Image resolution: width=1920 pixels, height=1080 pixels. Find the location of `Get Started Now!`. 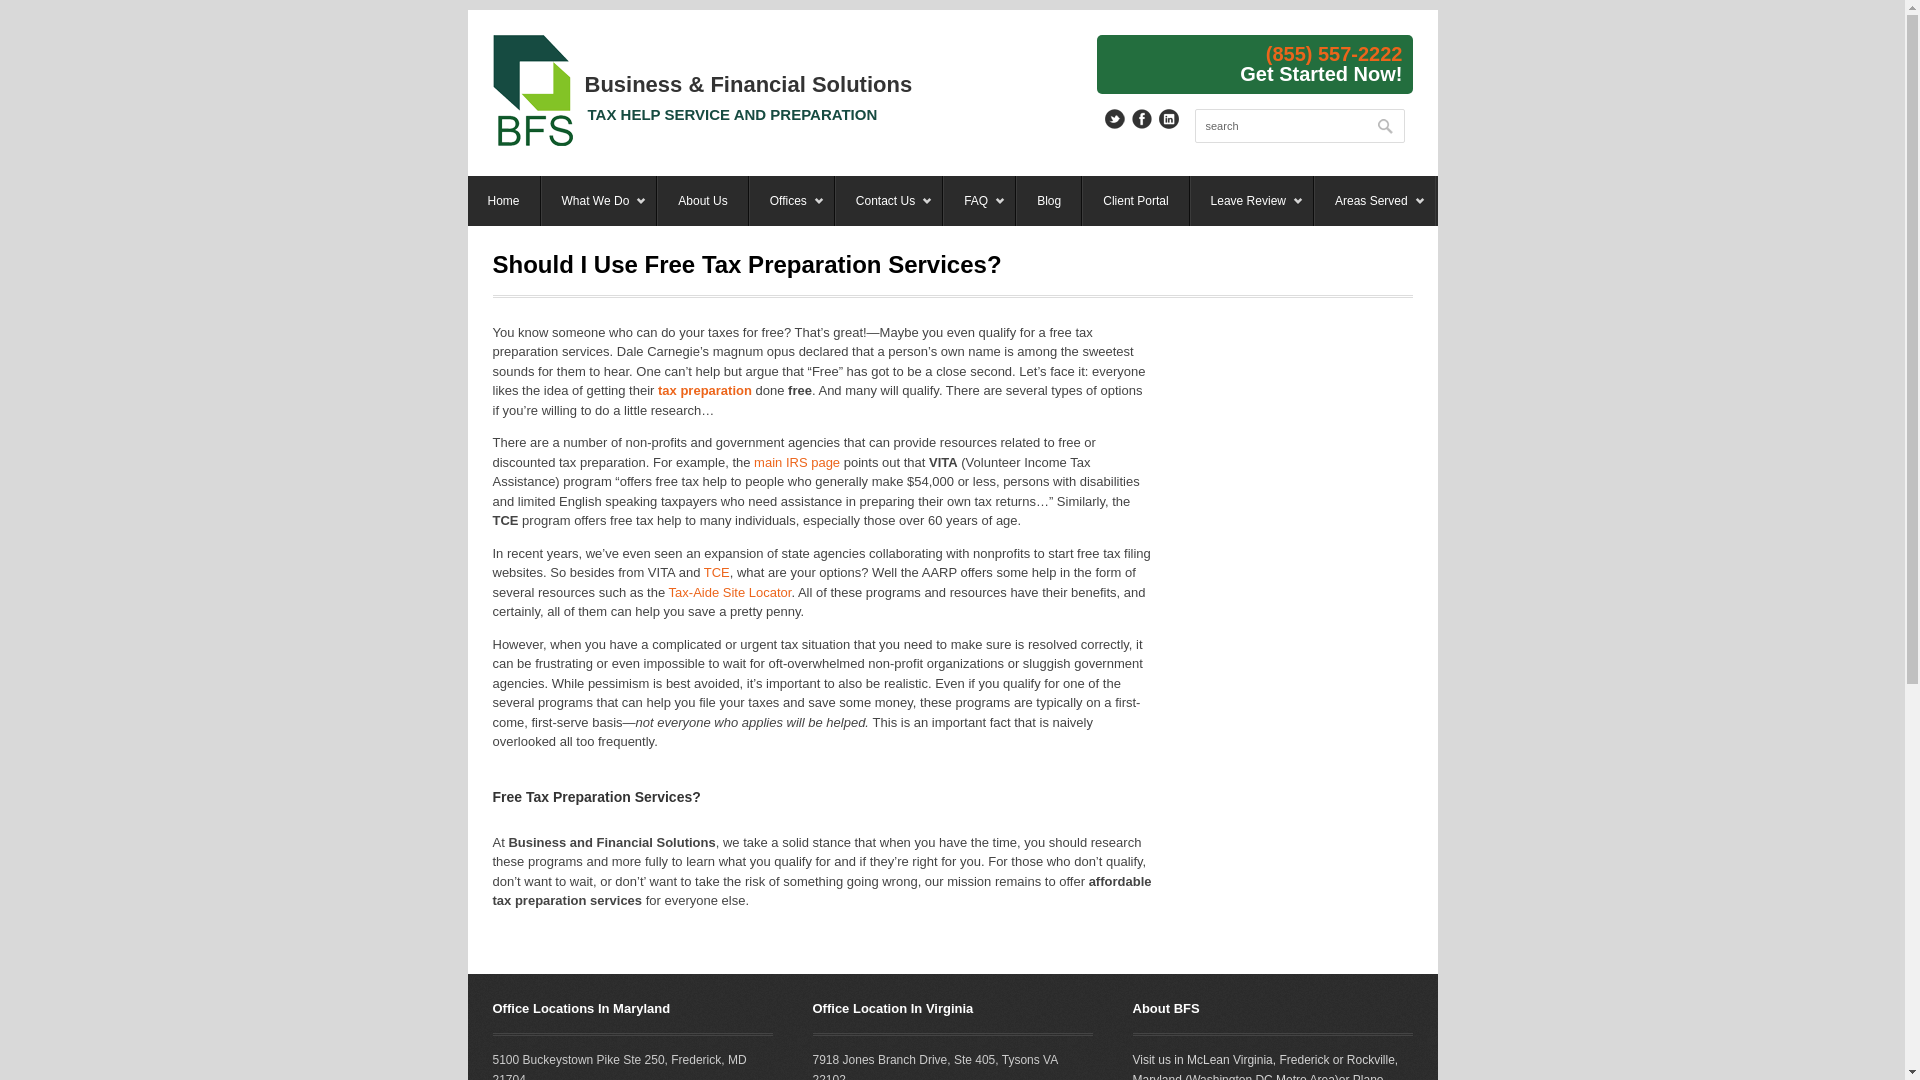

Get Started Now! is located at coordinates (1320, 72).